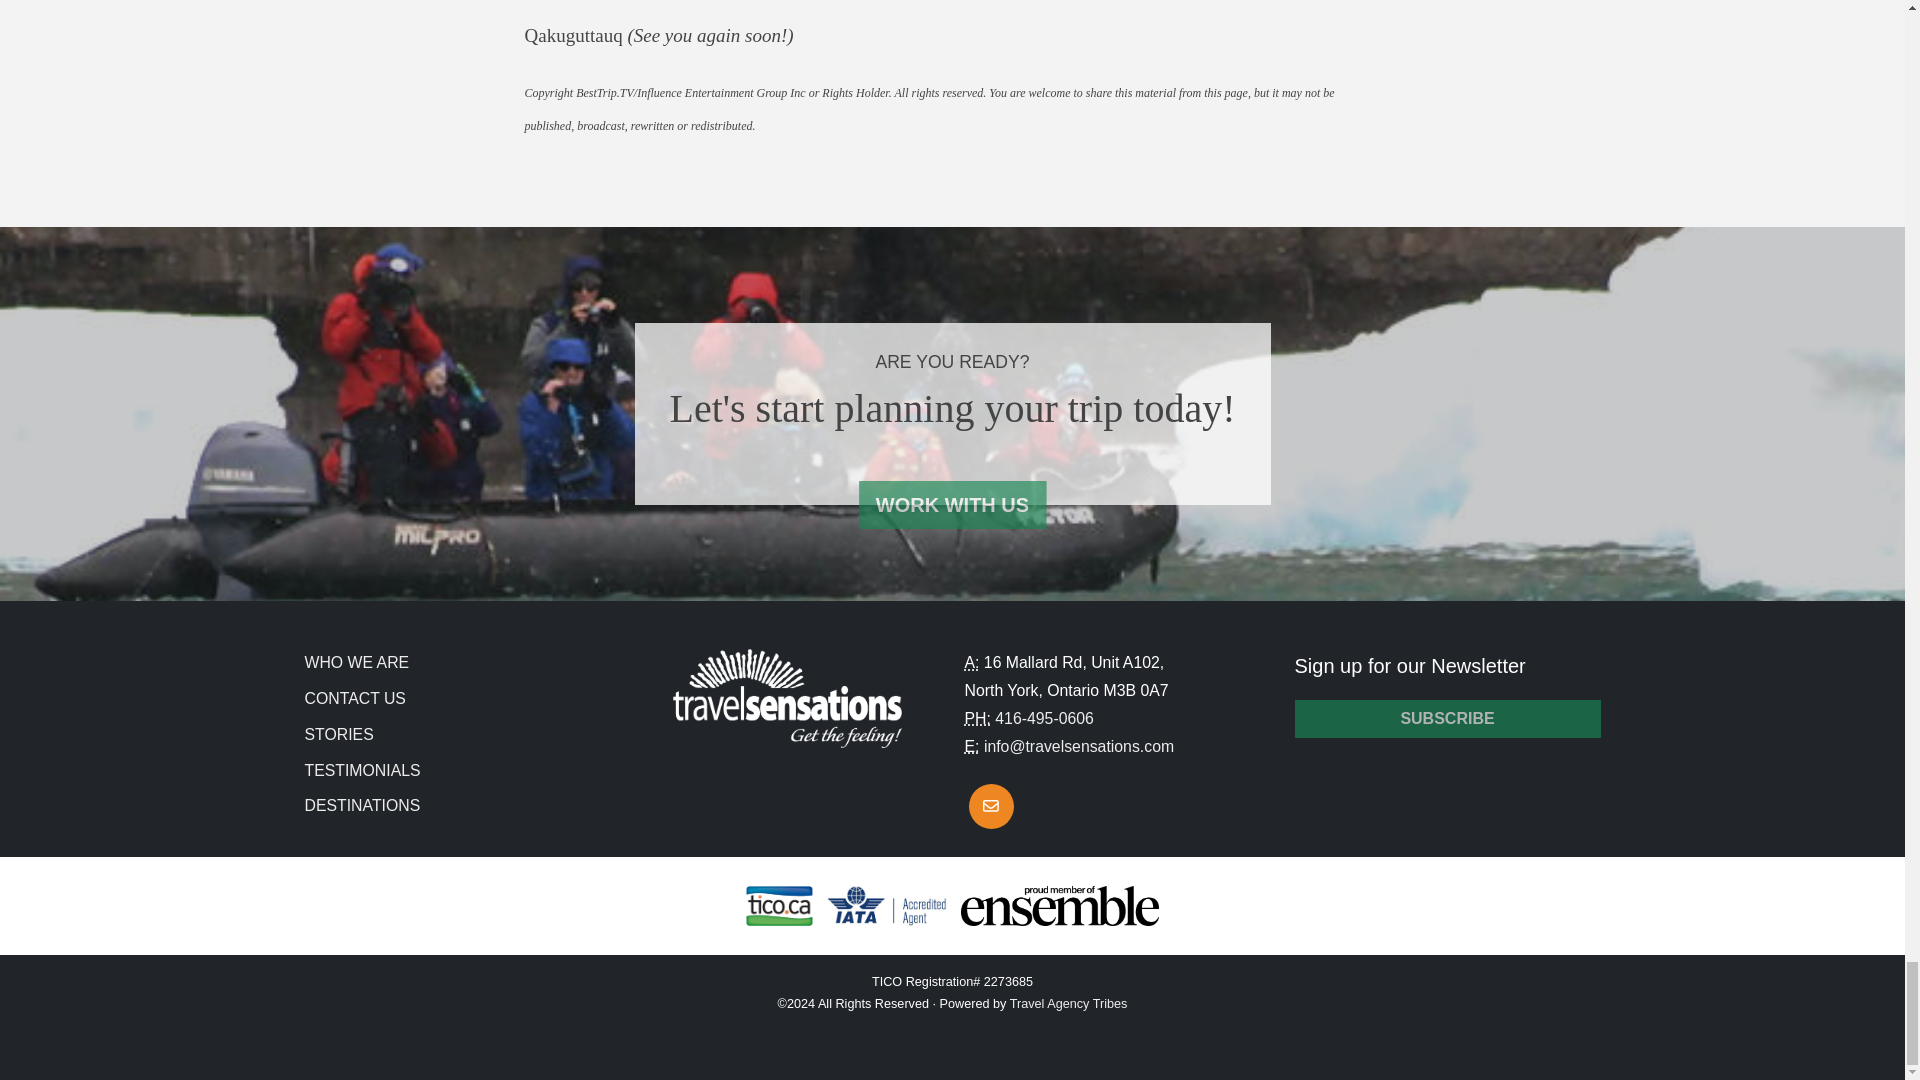 Image resolution: width=1920 pixels, height=1080 pixels. Describe the element at coordinates (1446, 718) in the screenshot. I see `SUBSCRIBE` at that location.